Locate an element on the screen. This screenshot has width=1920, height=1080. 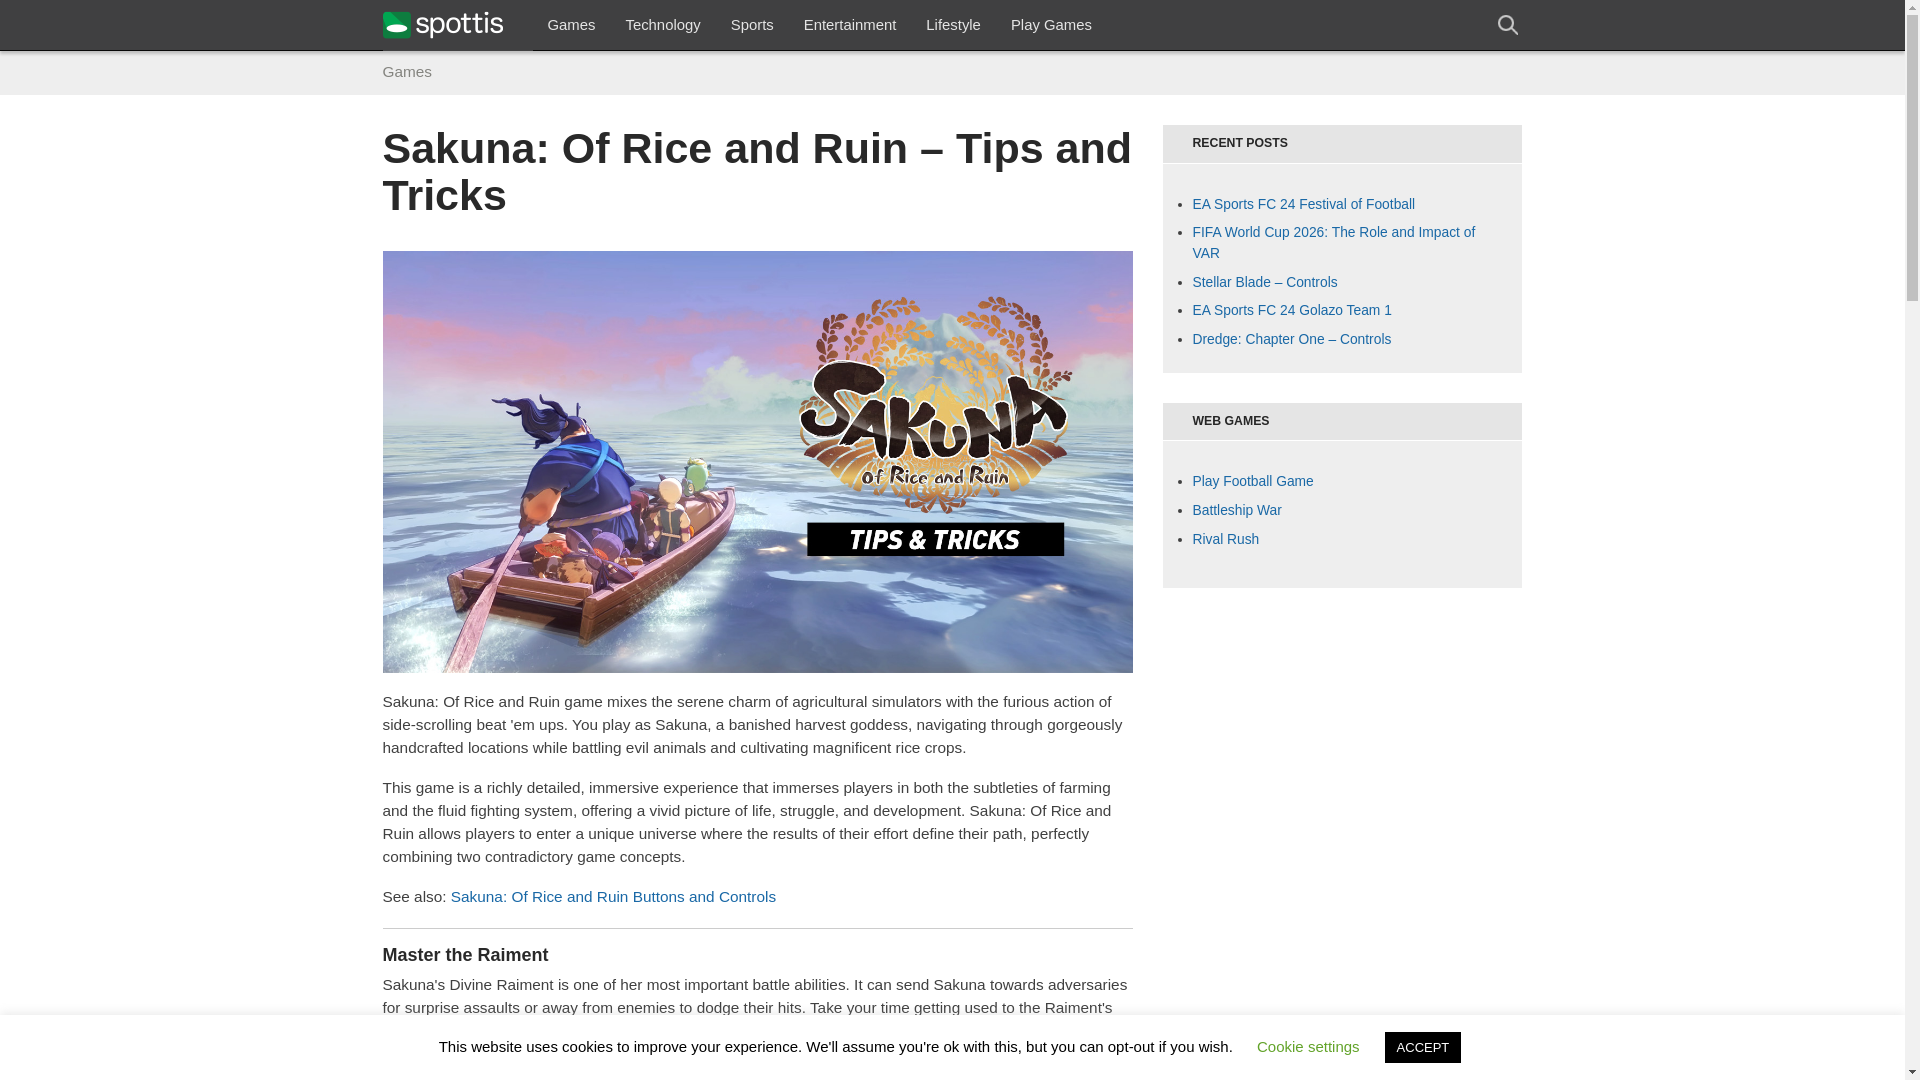
EA Sports FC 24 Golazo Team 1 is located at coordinates (1291, 310).